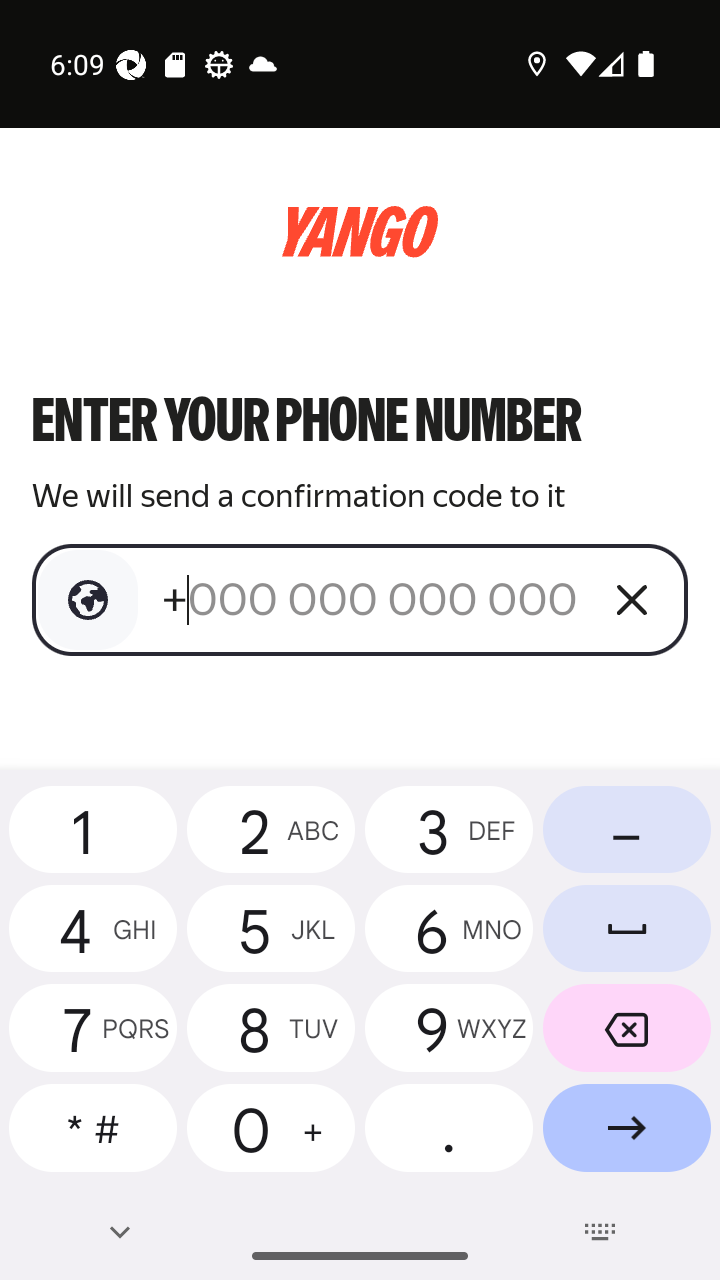 The height and width of the screenshot is (1280, 720). I want to click on  , so click(88, 600).